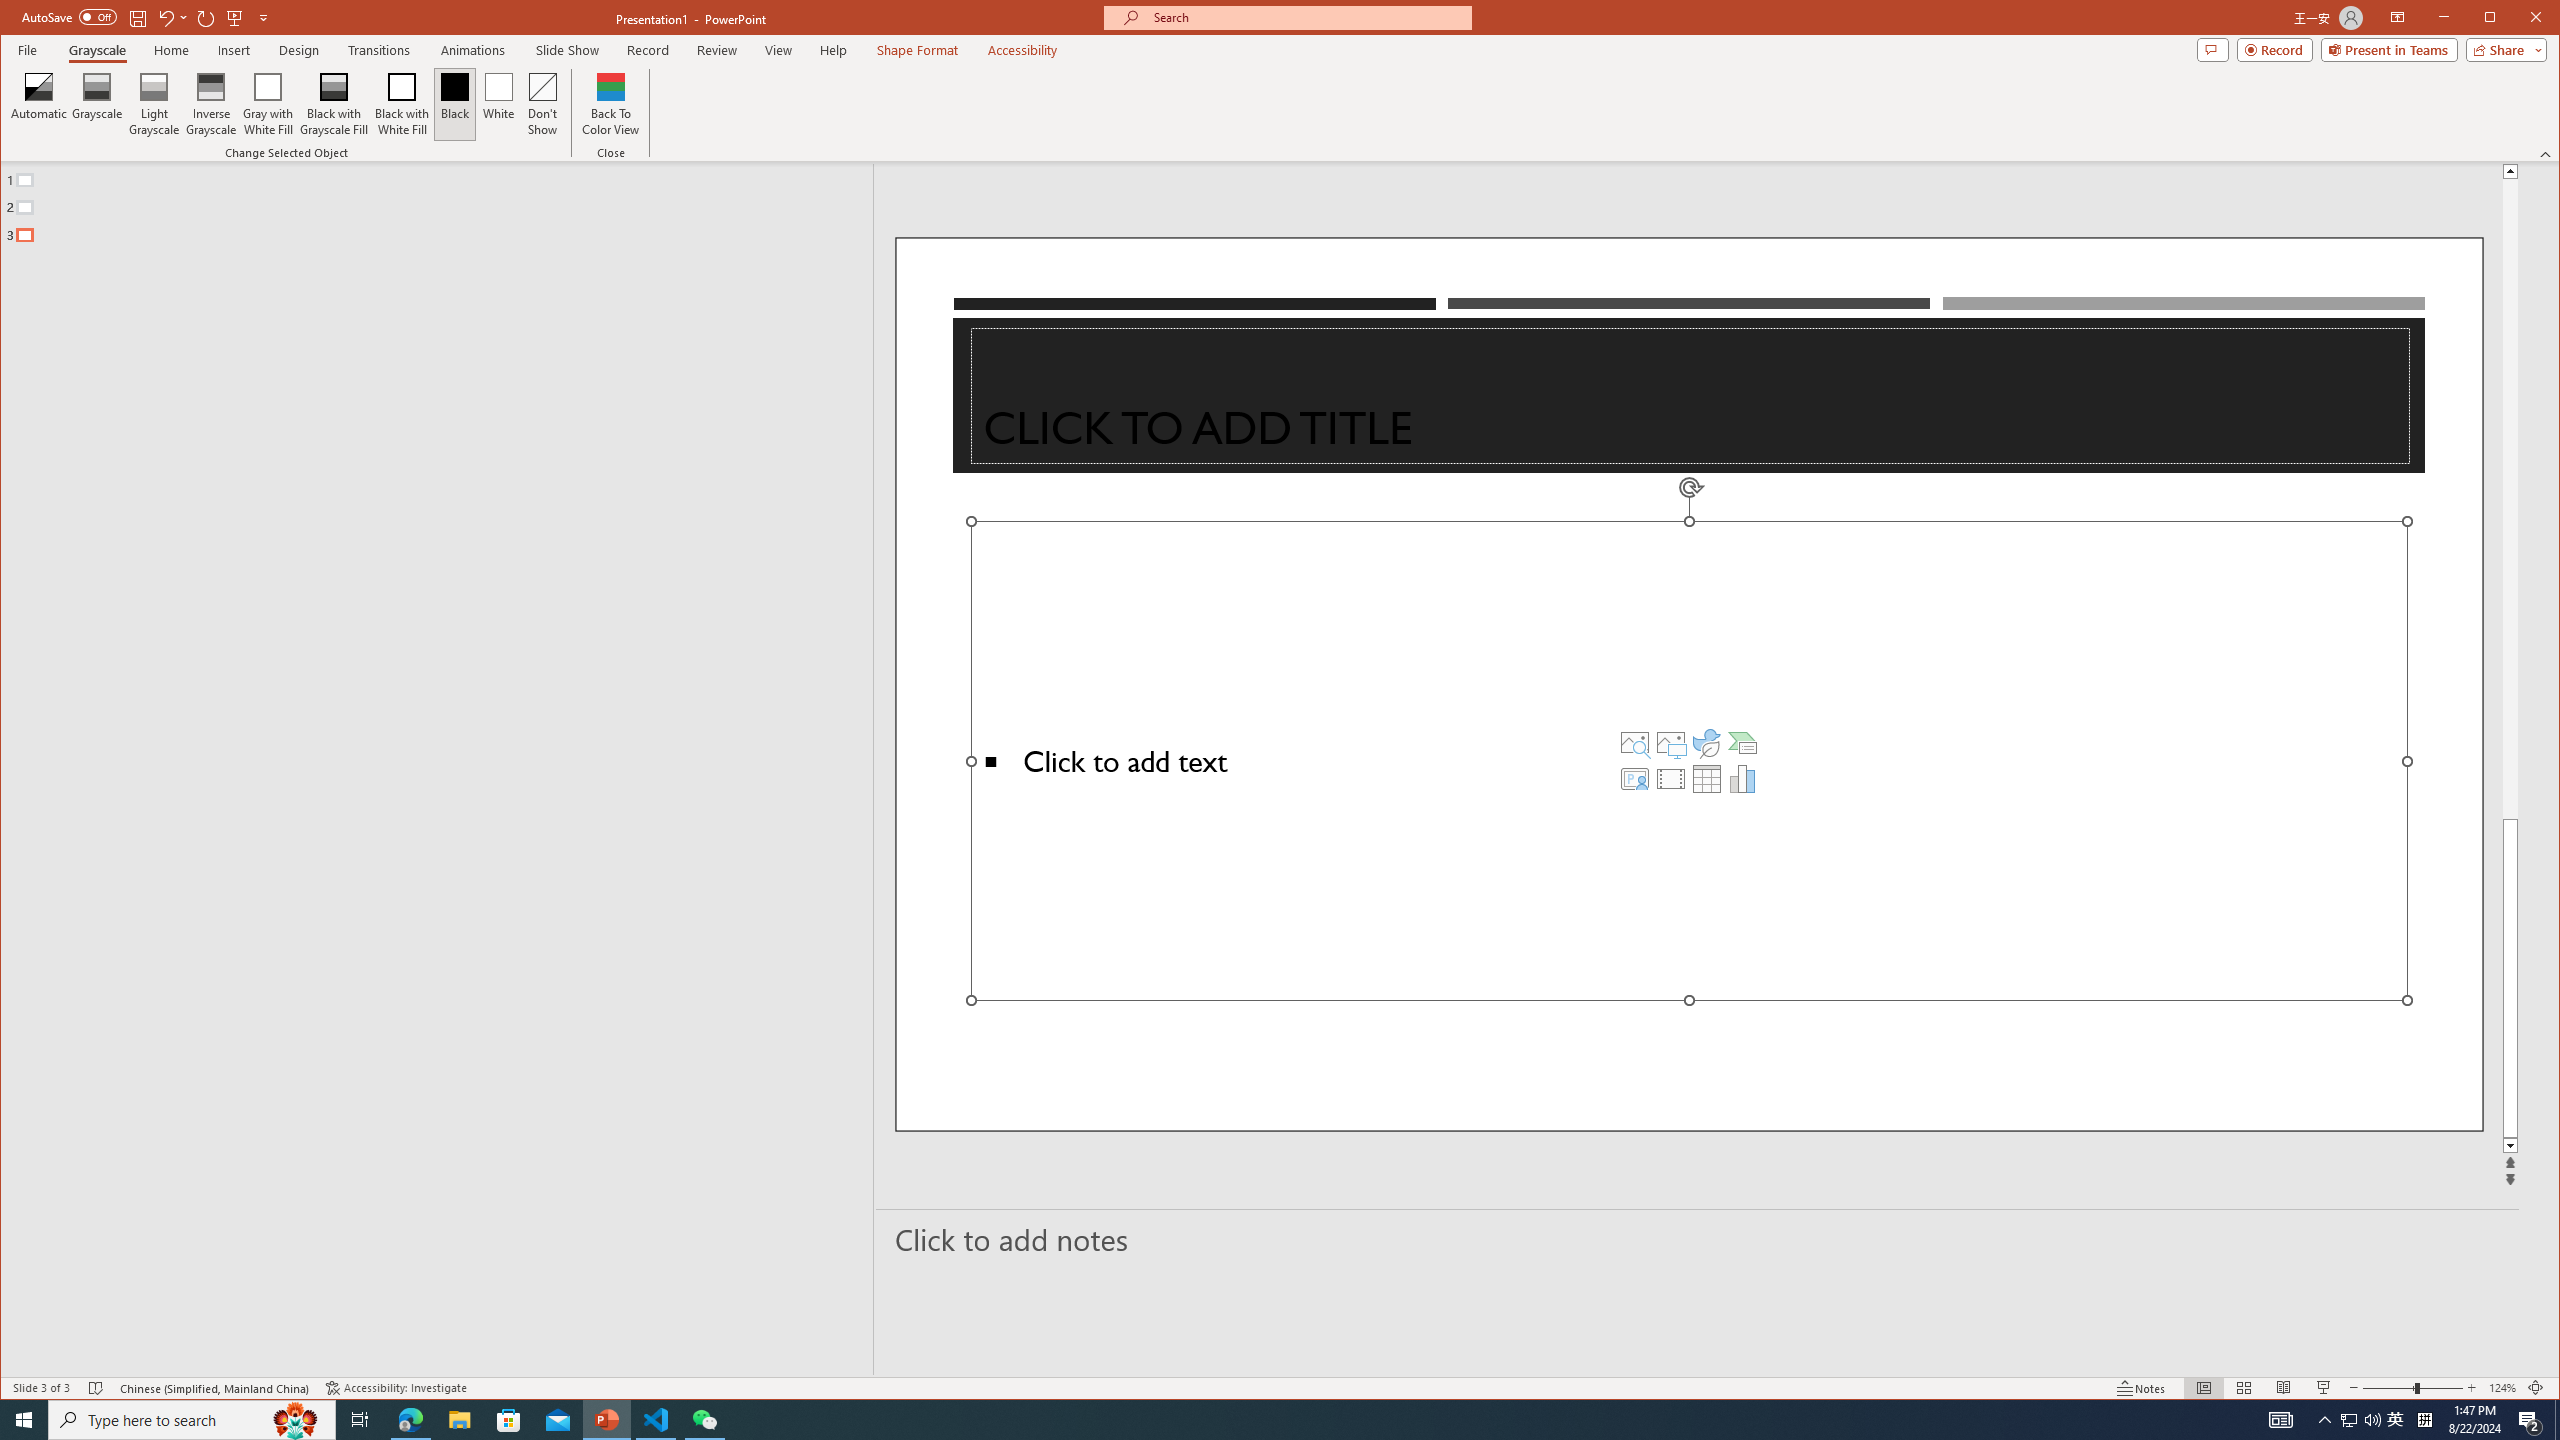  What do you see at coordinates (171, 50) in the screenshot?
I see `Home` at bounding box center [171, 50].